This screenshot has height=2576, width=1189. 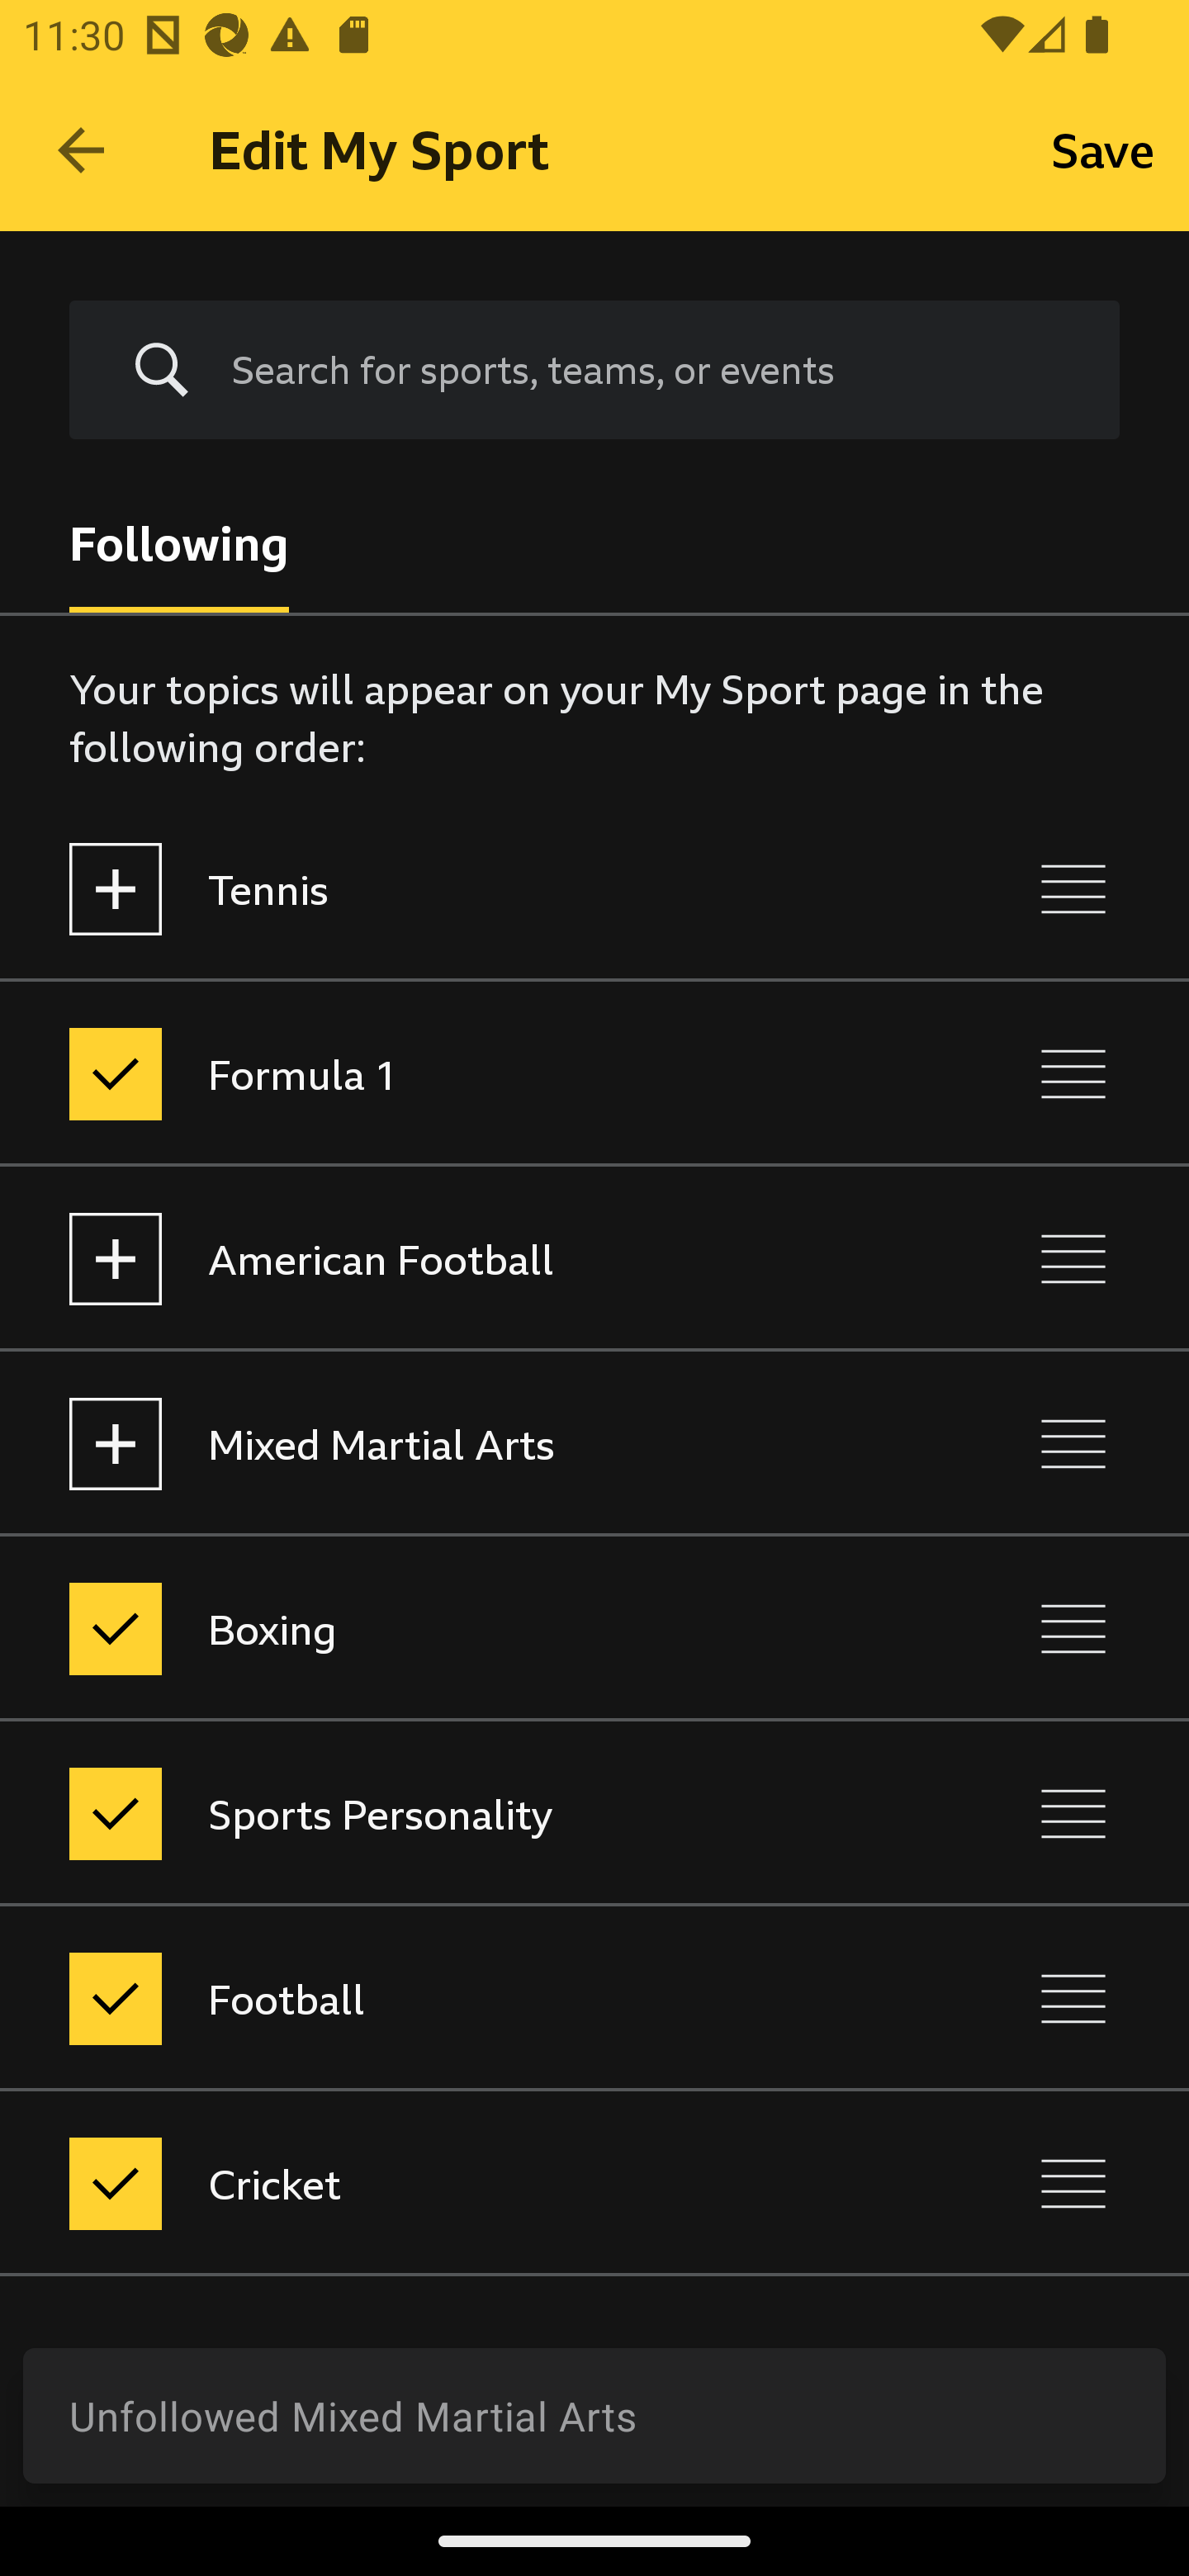 What do you see at coordinates (456, 1998) in the screenshot?
I see `Football` at bounding box center [456, 1998].